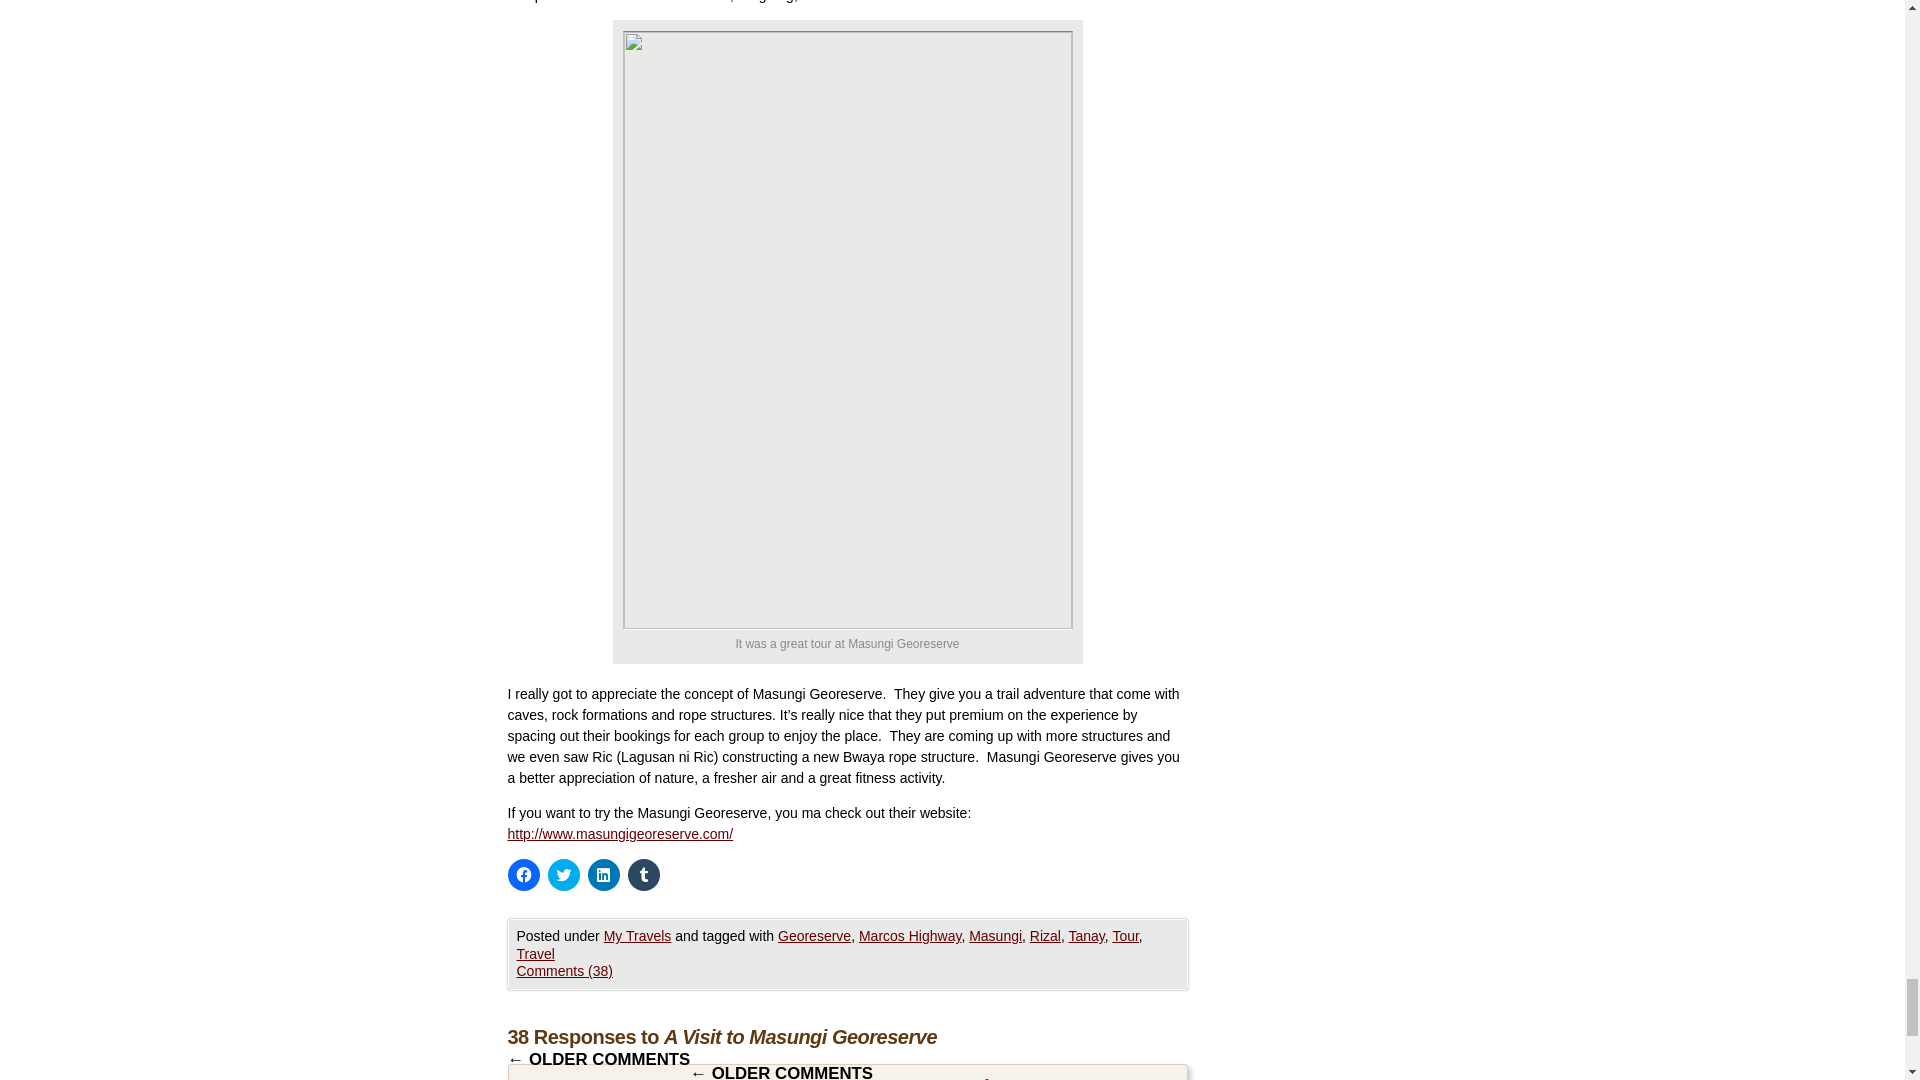 This screenshot has height=1080, width=1920. Describe the element at coordinates (1087, 935) in the screenshot. I see `Tanay` at that location.